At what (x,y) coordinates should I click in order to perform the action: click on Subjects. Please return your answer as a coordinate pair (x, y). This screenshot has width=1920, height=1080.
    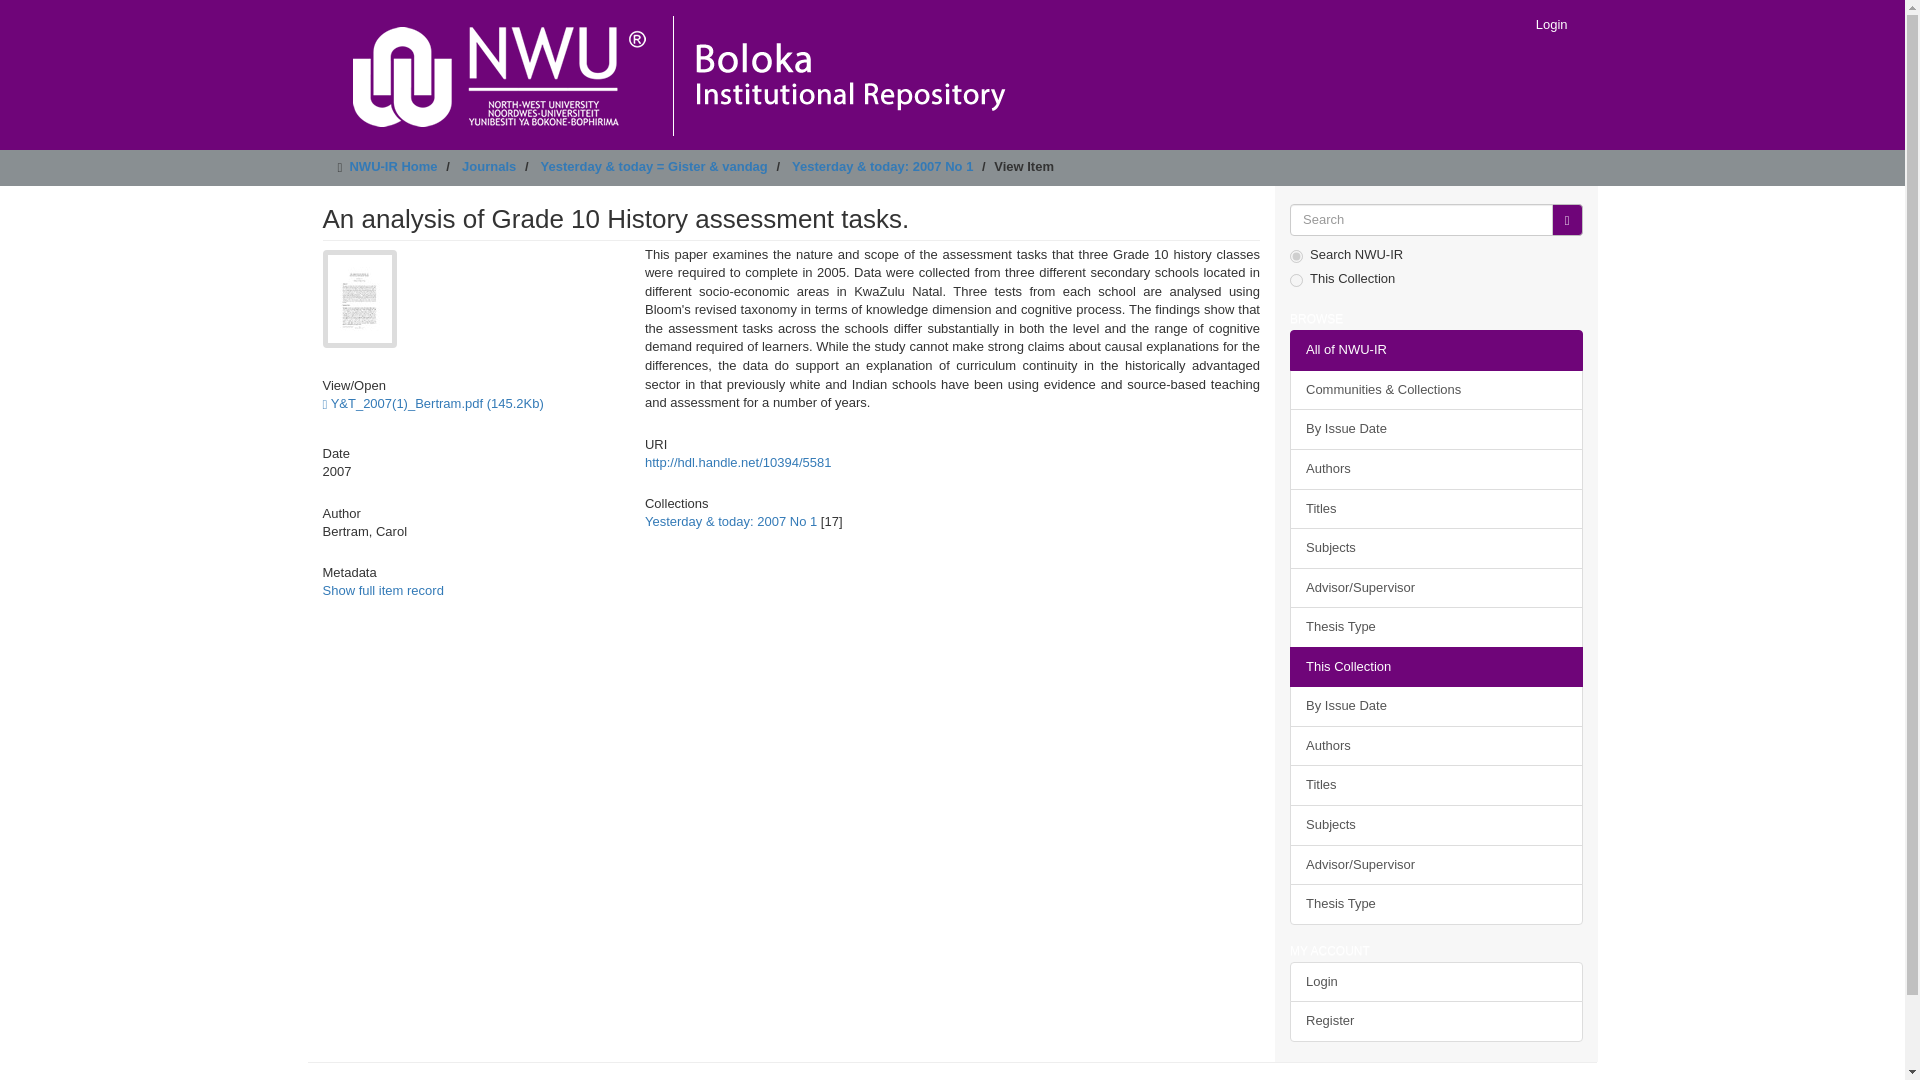
    Looking at the image, I should click on (1436, 548).